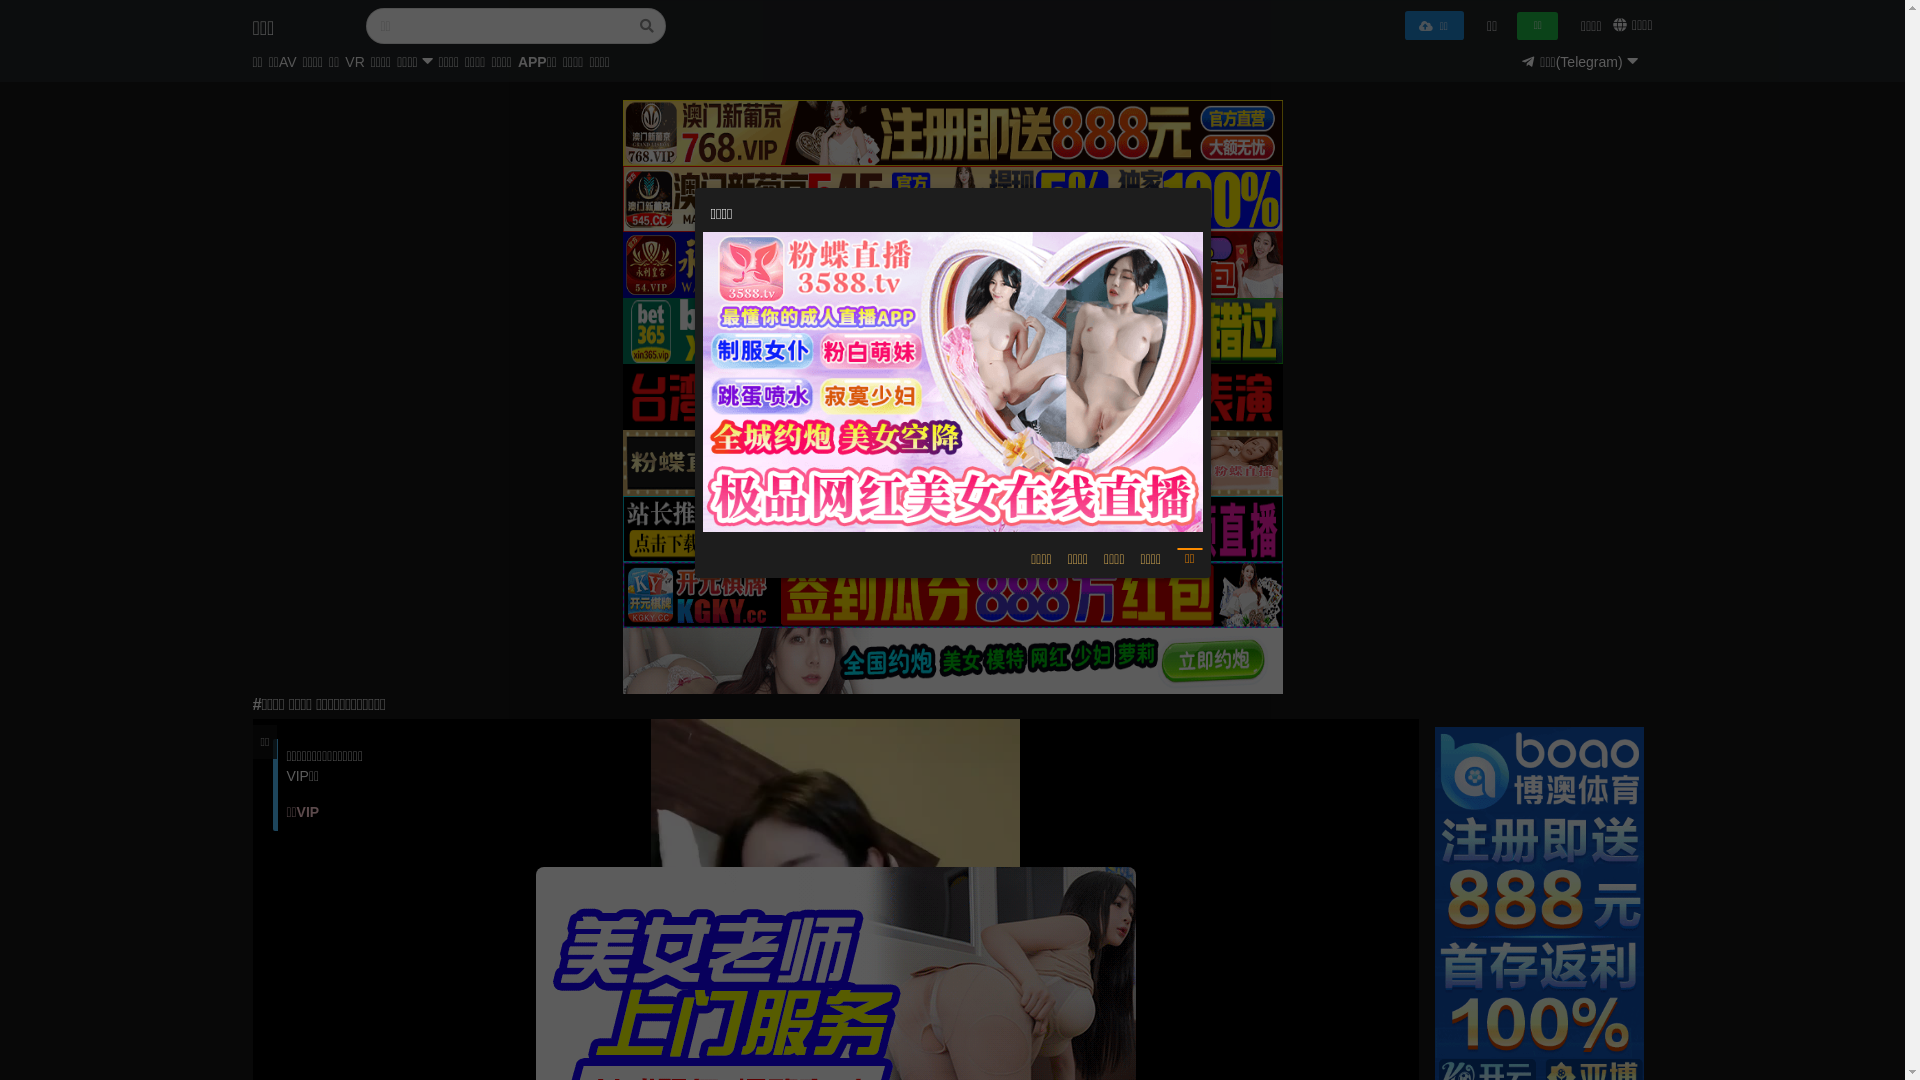 The height and width of the screenshot is (1080, 1920). I want to click on https://kedouwo20.xyz, so click(952, 450).